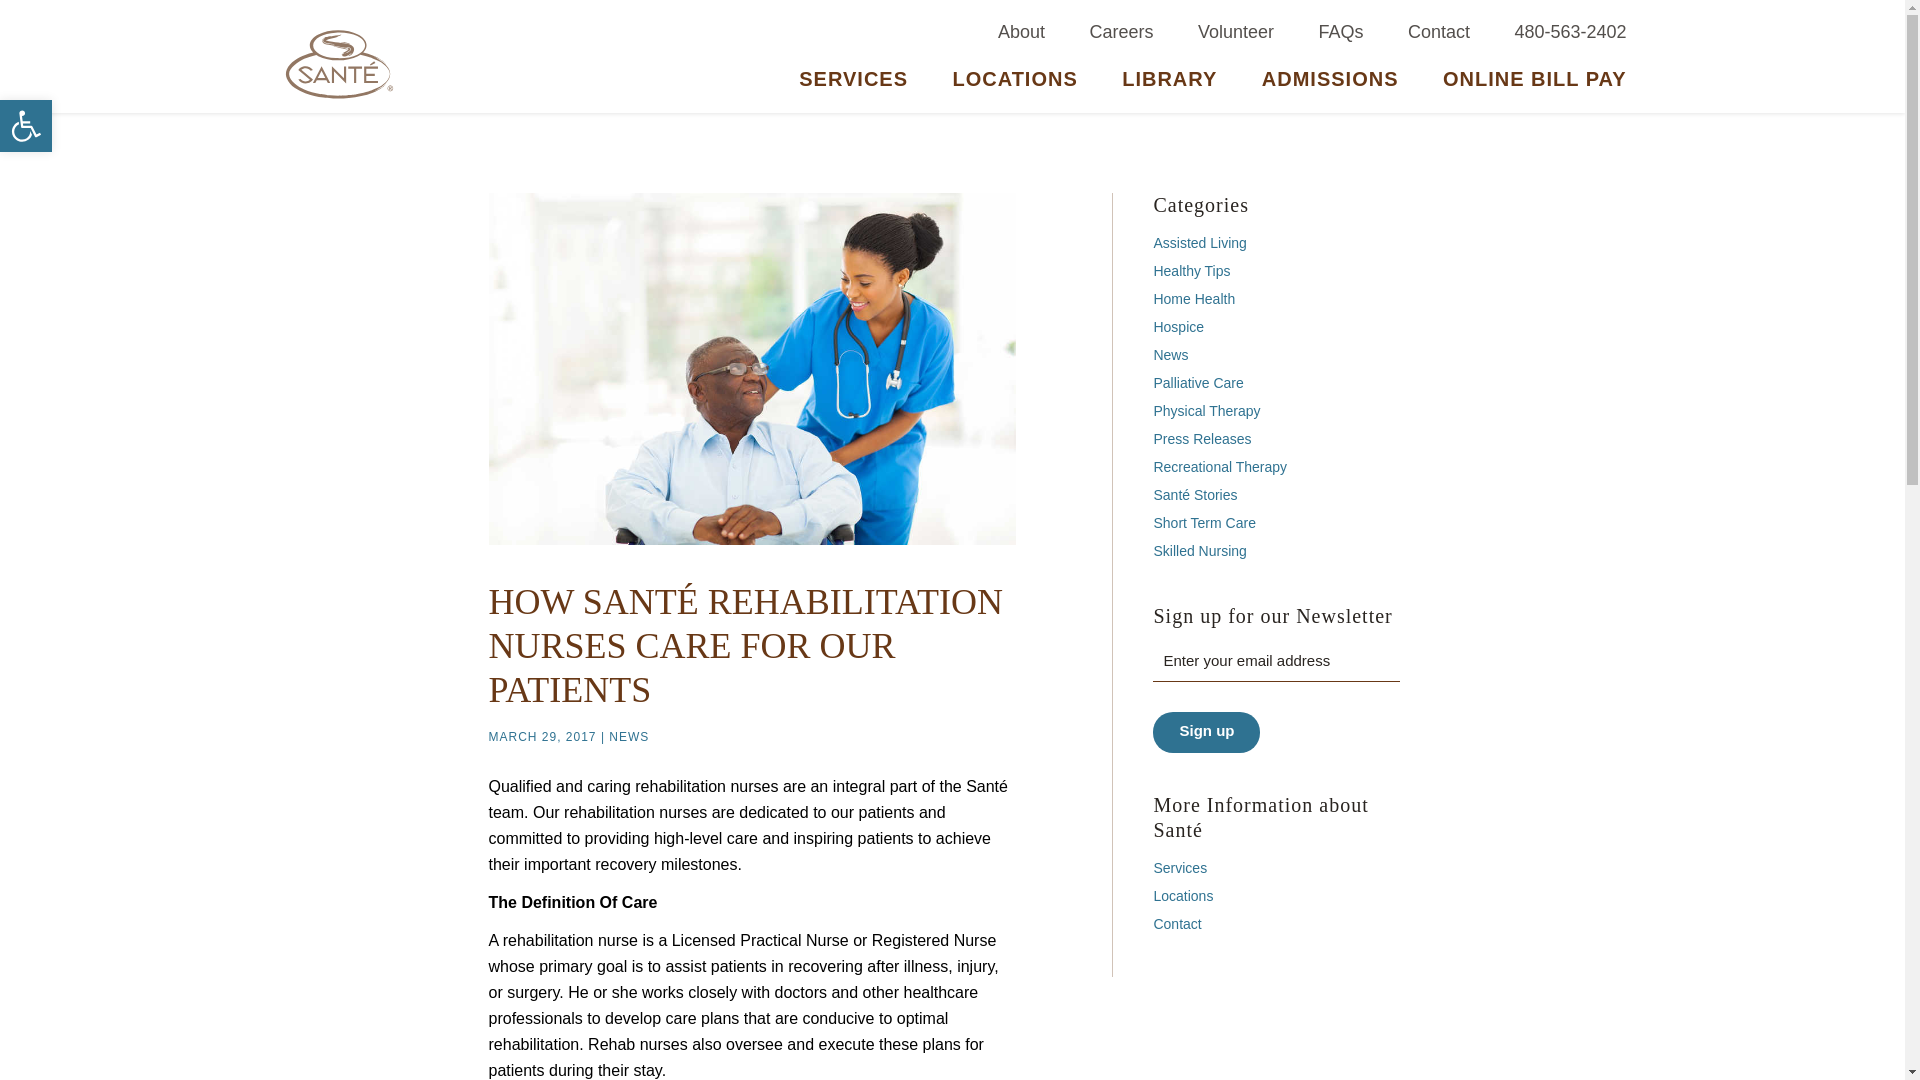 The image size is (1920, 1080). What do you see at coordinates (1014, 89) in the screenshot?
I see `LOCATIONS` at bounding box center [1014, 89].